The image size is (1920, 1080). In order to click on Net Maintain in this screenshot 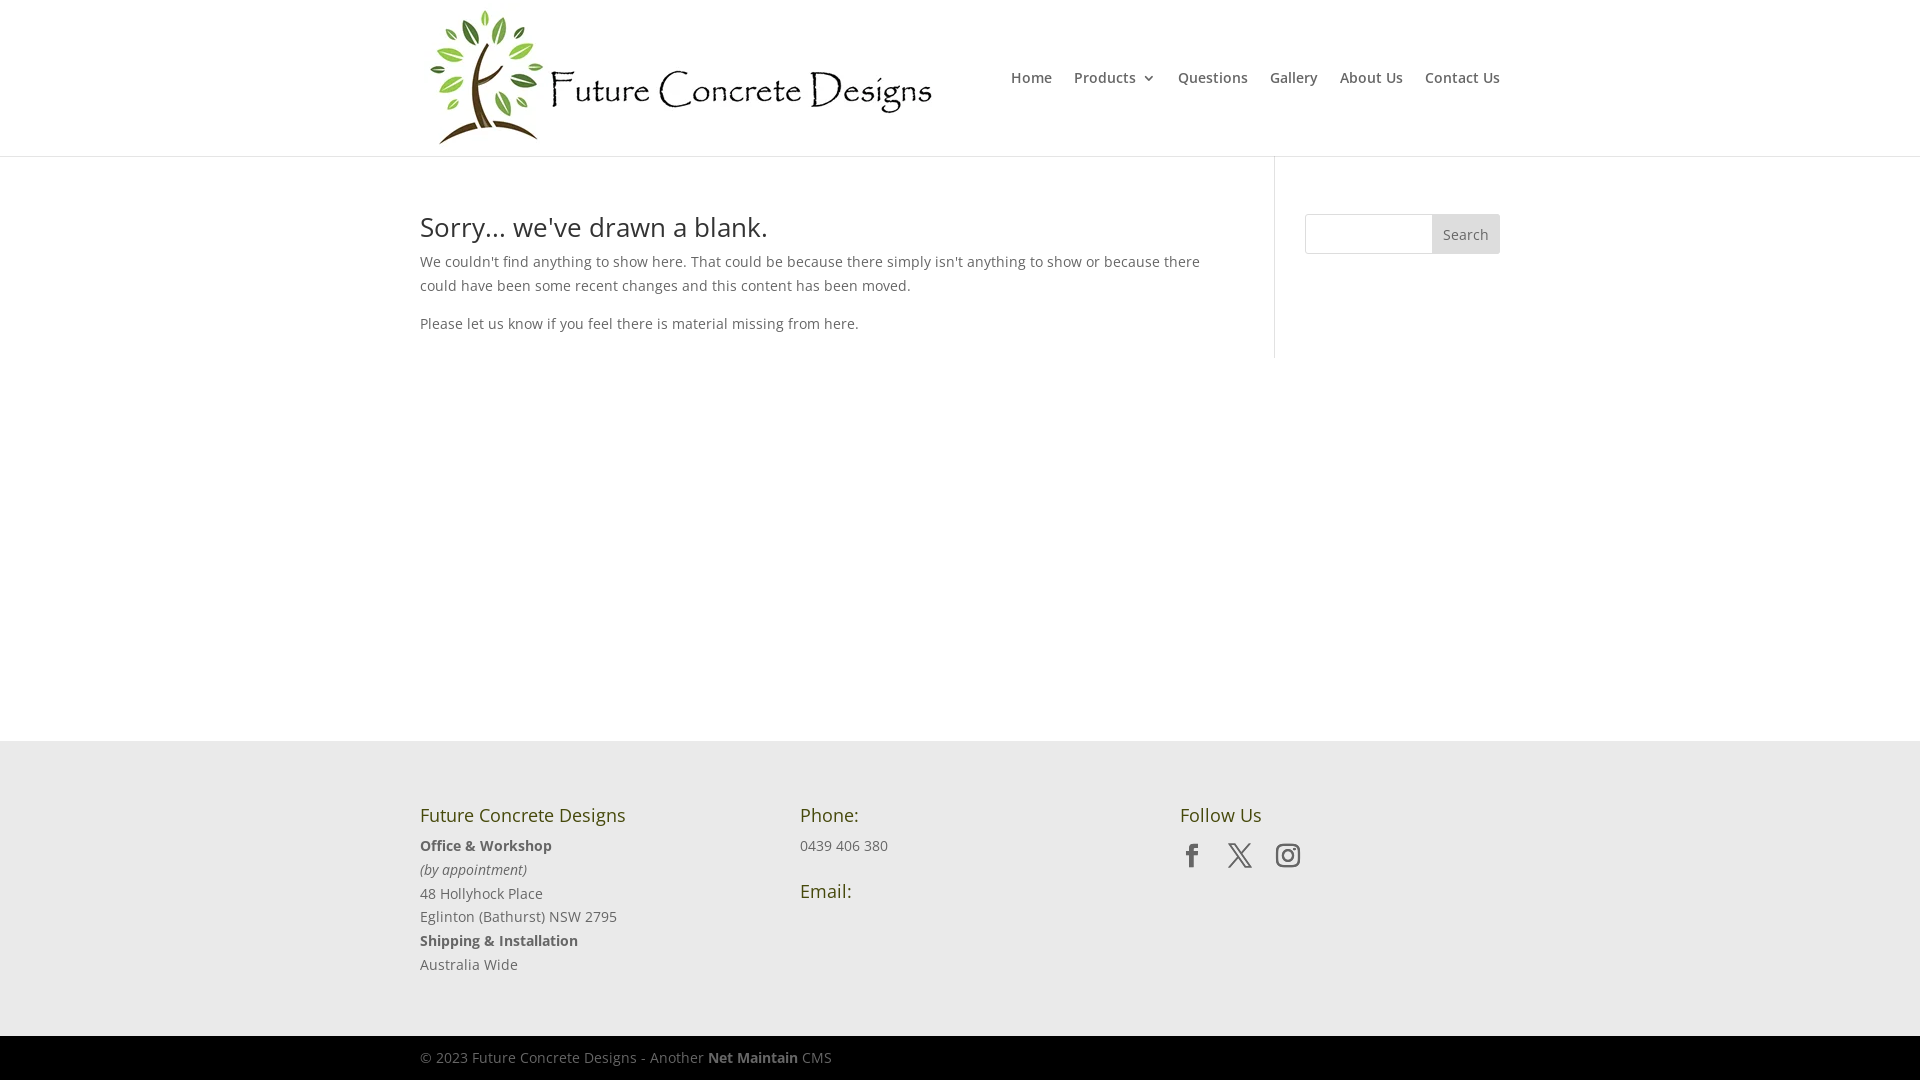, I will do `click(753, 1058)`.